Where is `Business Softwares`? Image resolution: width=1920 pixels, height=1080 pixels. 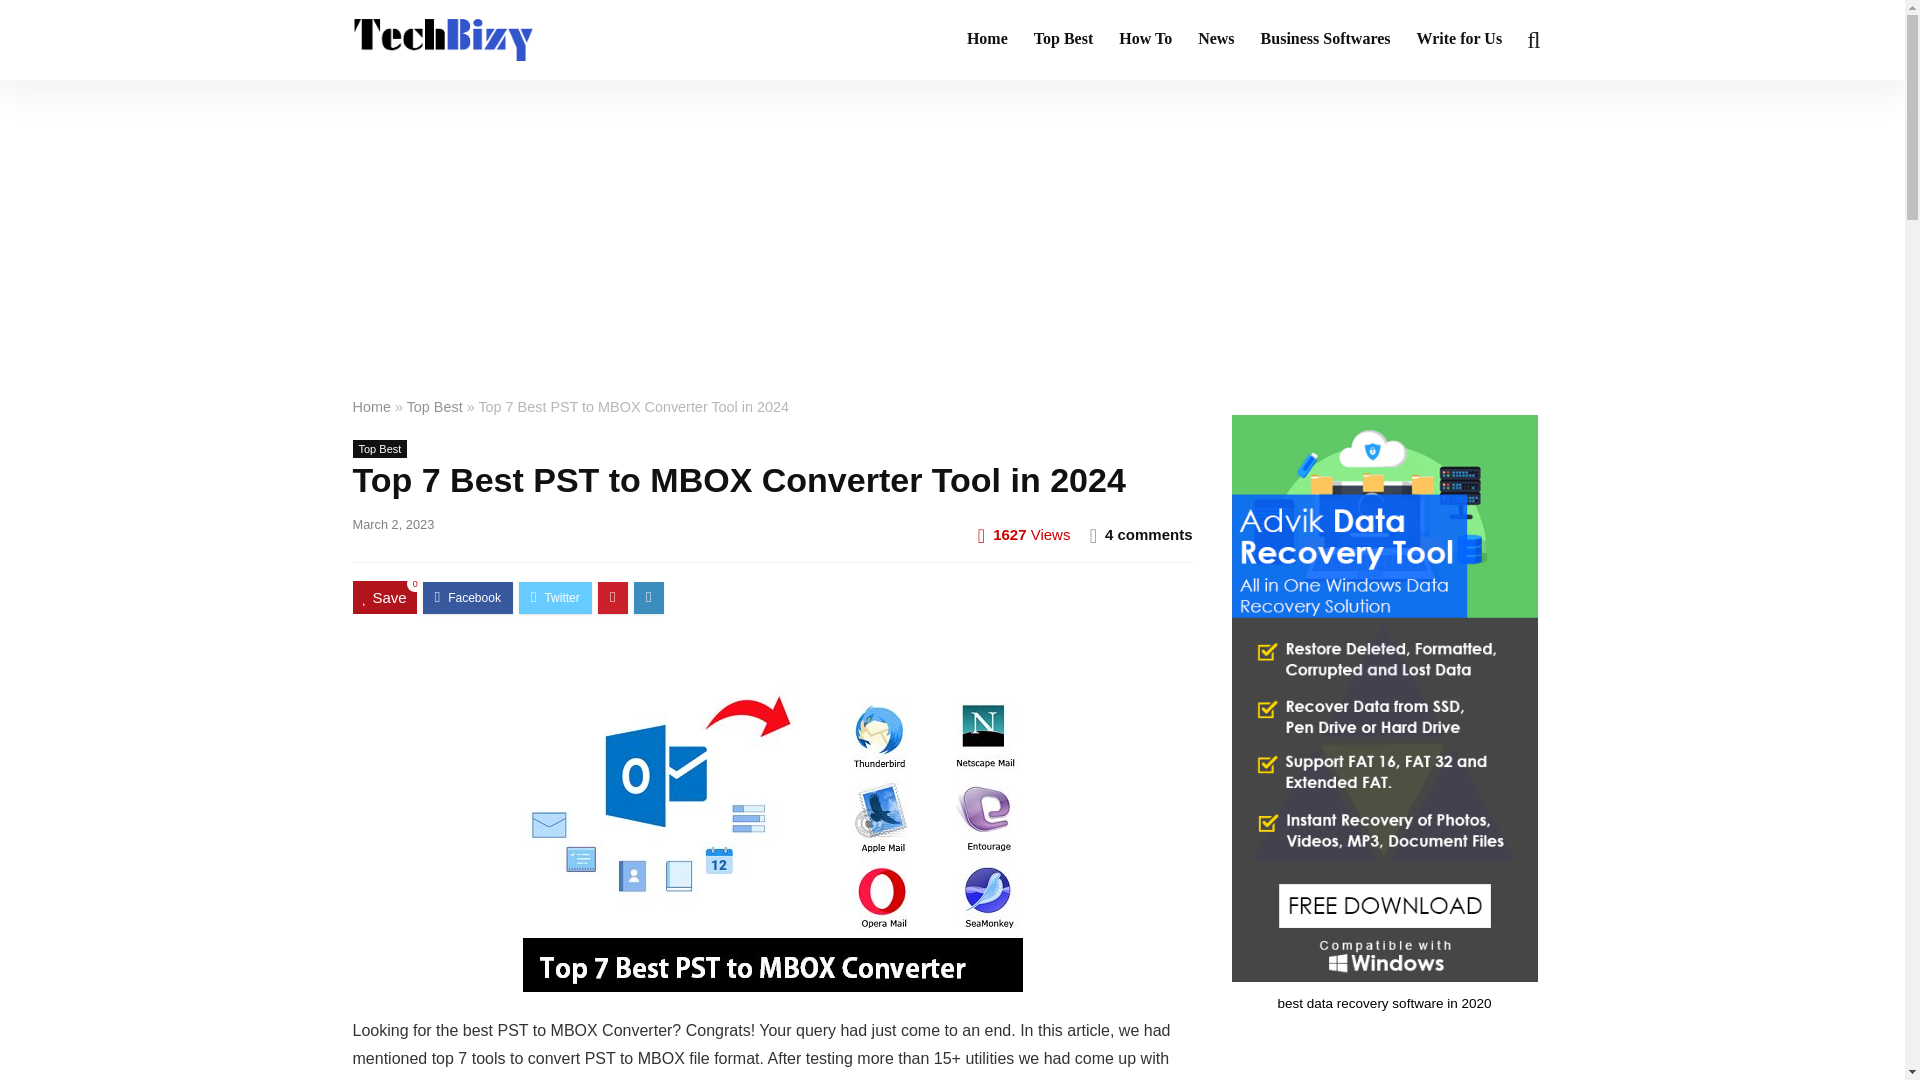 Business Softwares is located at coordinates (1326, 40).